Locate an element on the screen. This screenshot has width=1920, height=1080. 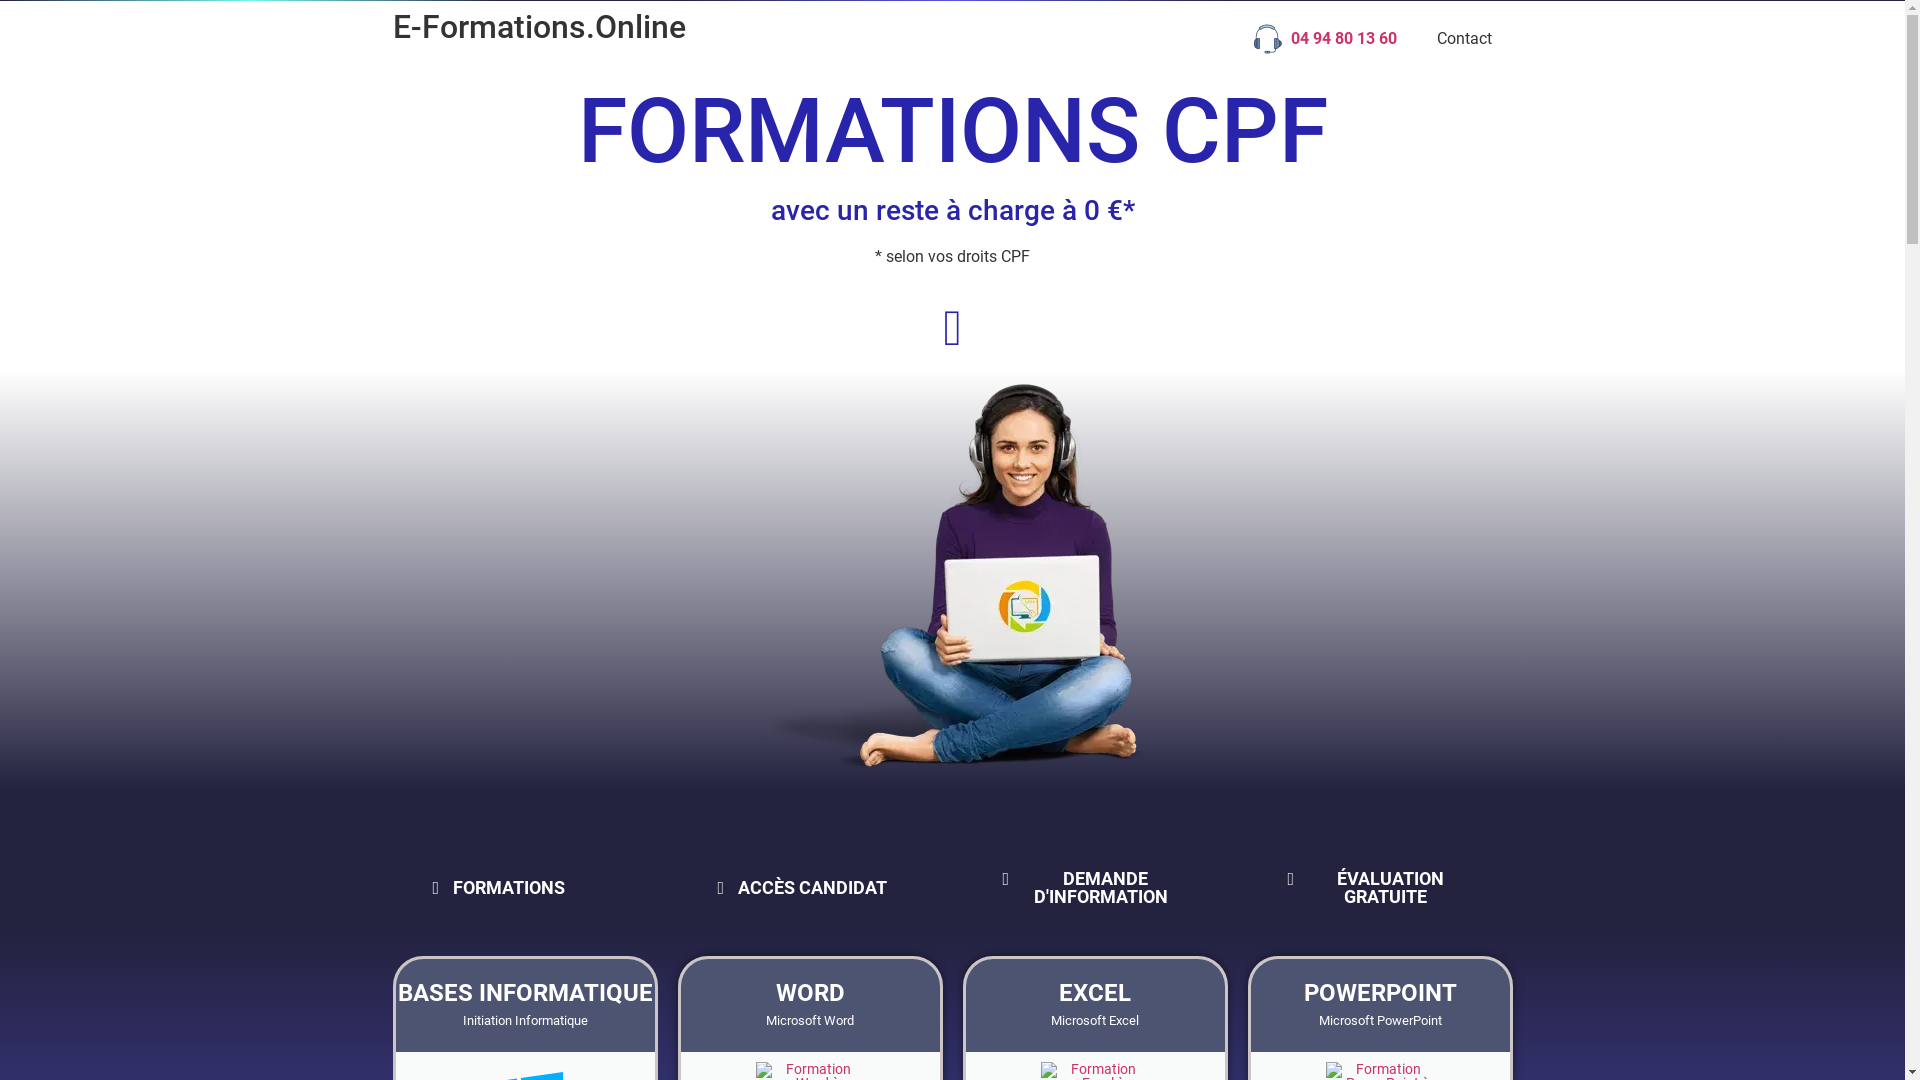
04 94 80 13 60 is located at coordinates (1325, 39).